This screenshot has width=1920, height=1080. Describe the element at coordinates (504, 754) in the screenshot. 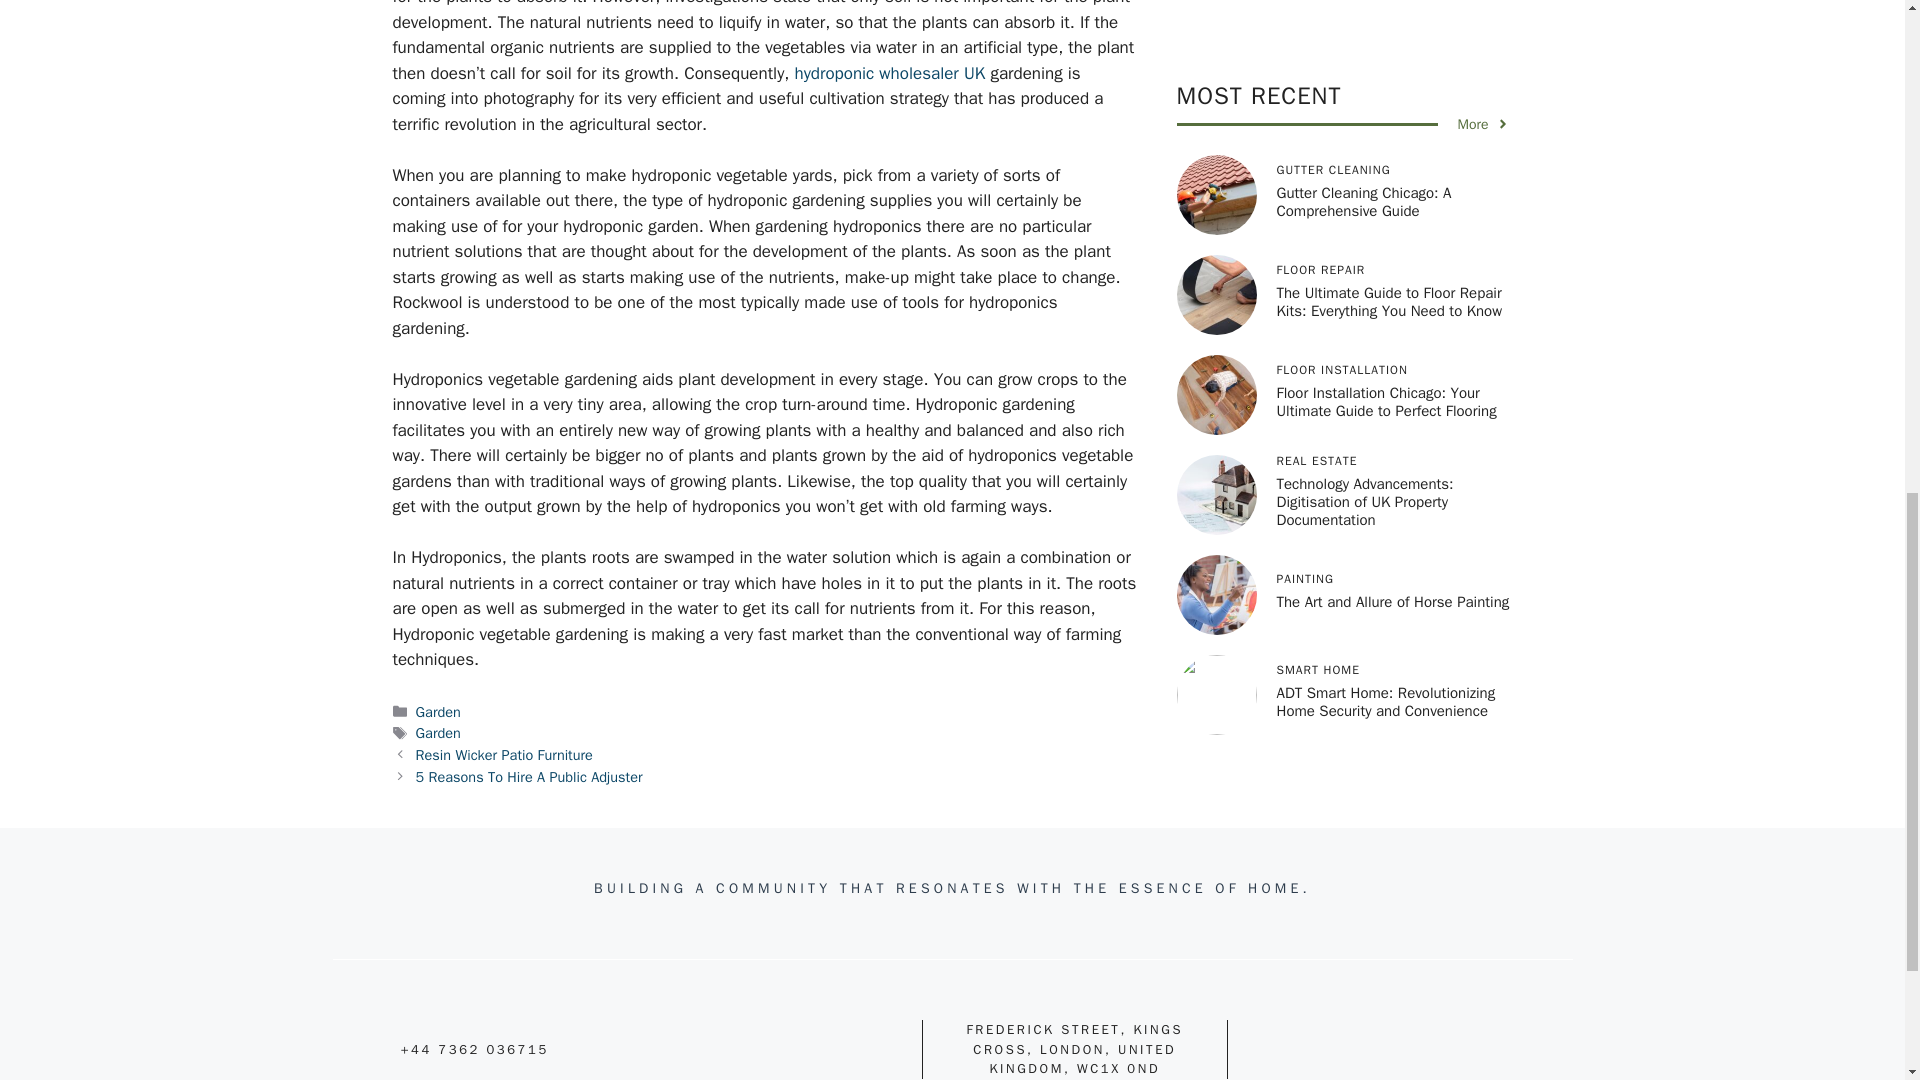

I see `Resin Wicker Patio Furniture` at that location.